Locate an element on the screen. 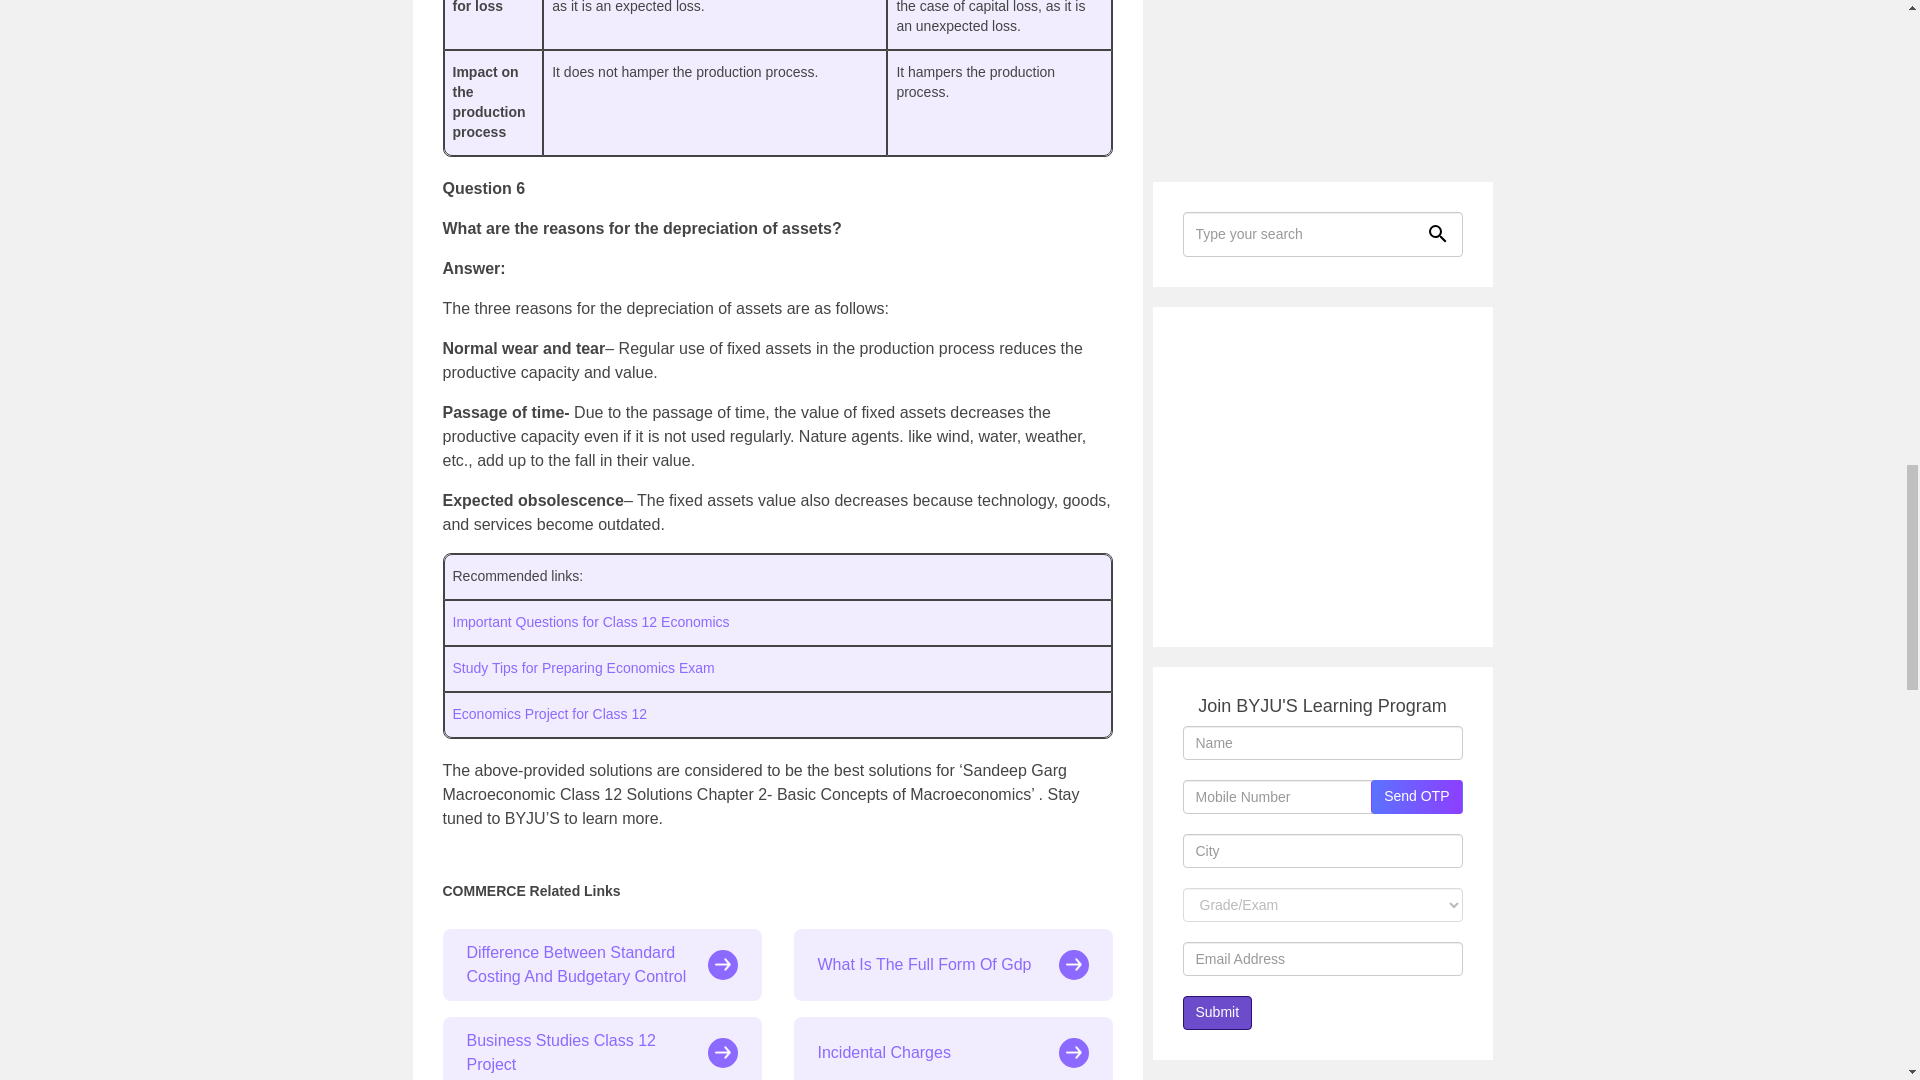 The image size is (1920, 1080). Difference Between Standard Costing And Budgetary Control is located at coordinates (600, 964).